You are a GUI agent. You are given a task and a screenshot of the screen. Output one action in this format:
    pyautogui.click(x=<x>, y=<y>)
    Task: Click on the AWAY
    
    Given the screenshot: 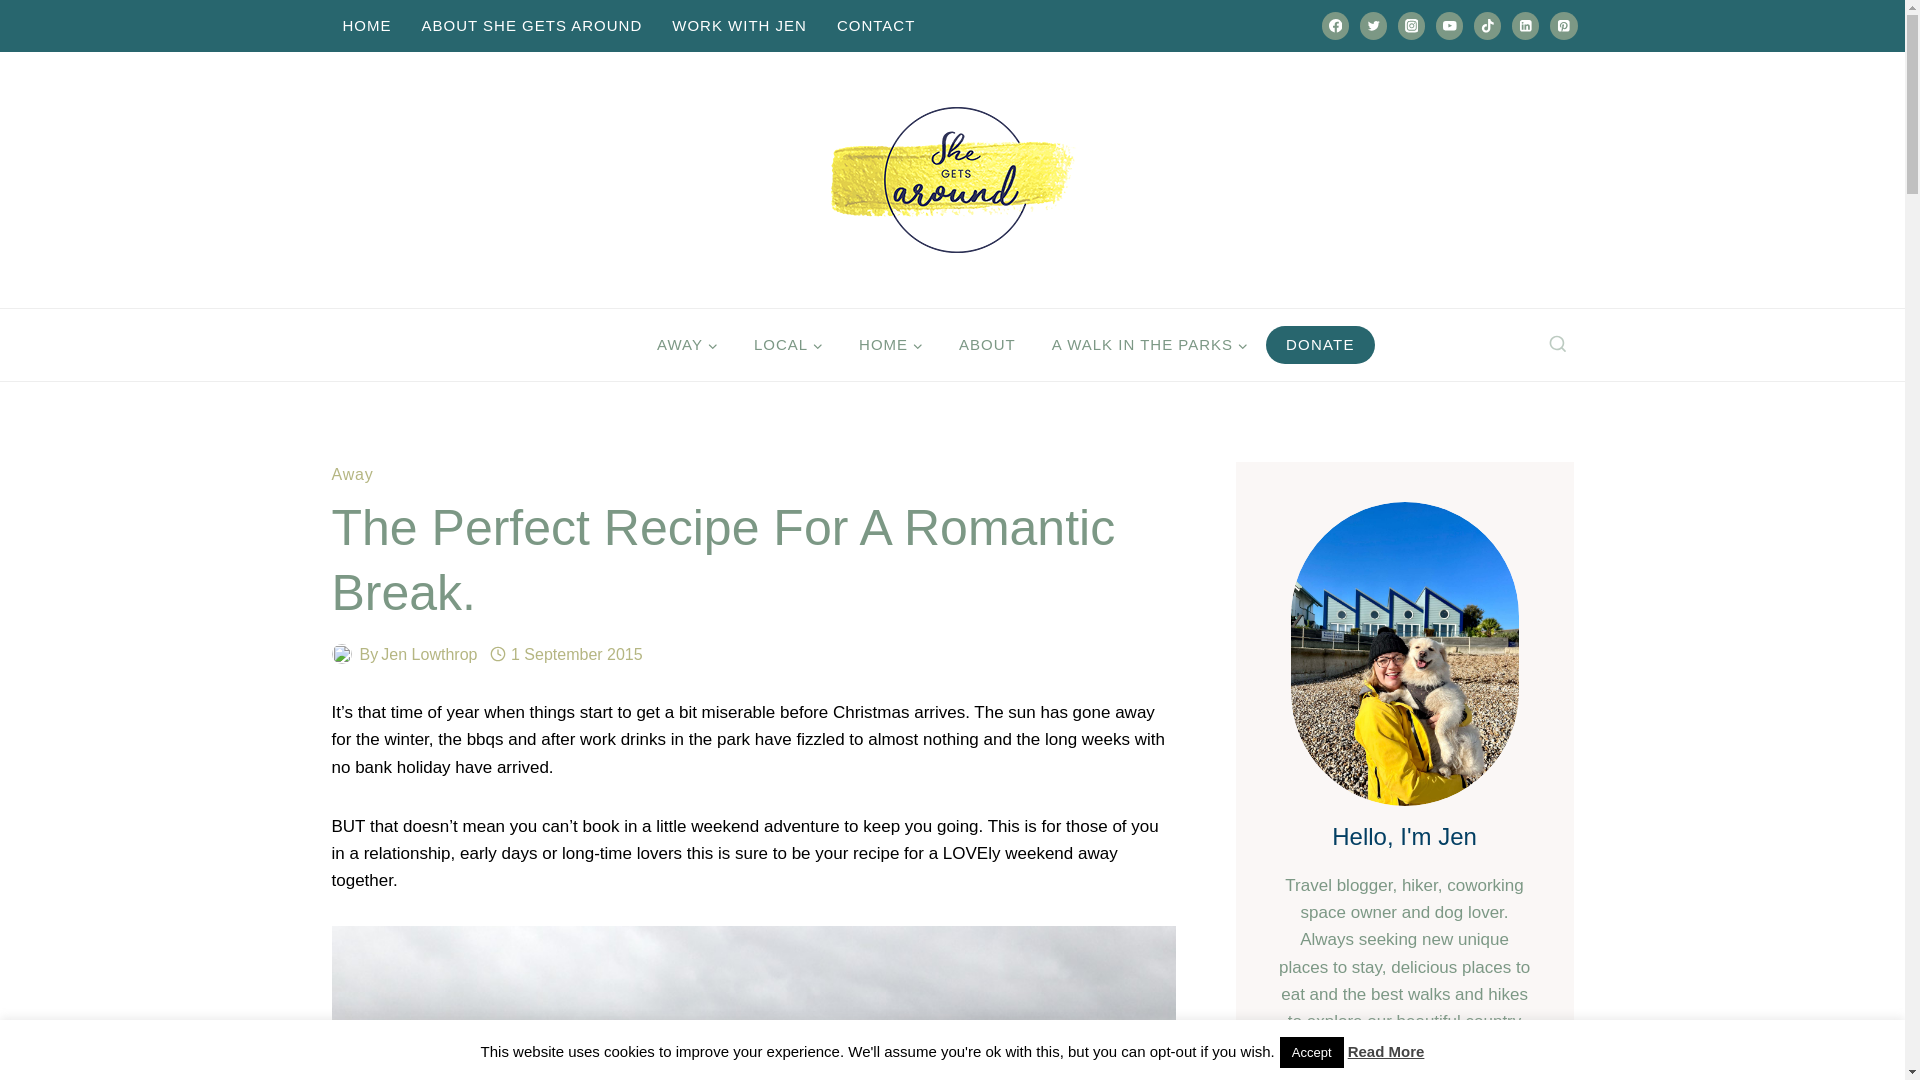 What is the action you would take?
    pyautogui.click(x=687, y=345)
    